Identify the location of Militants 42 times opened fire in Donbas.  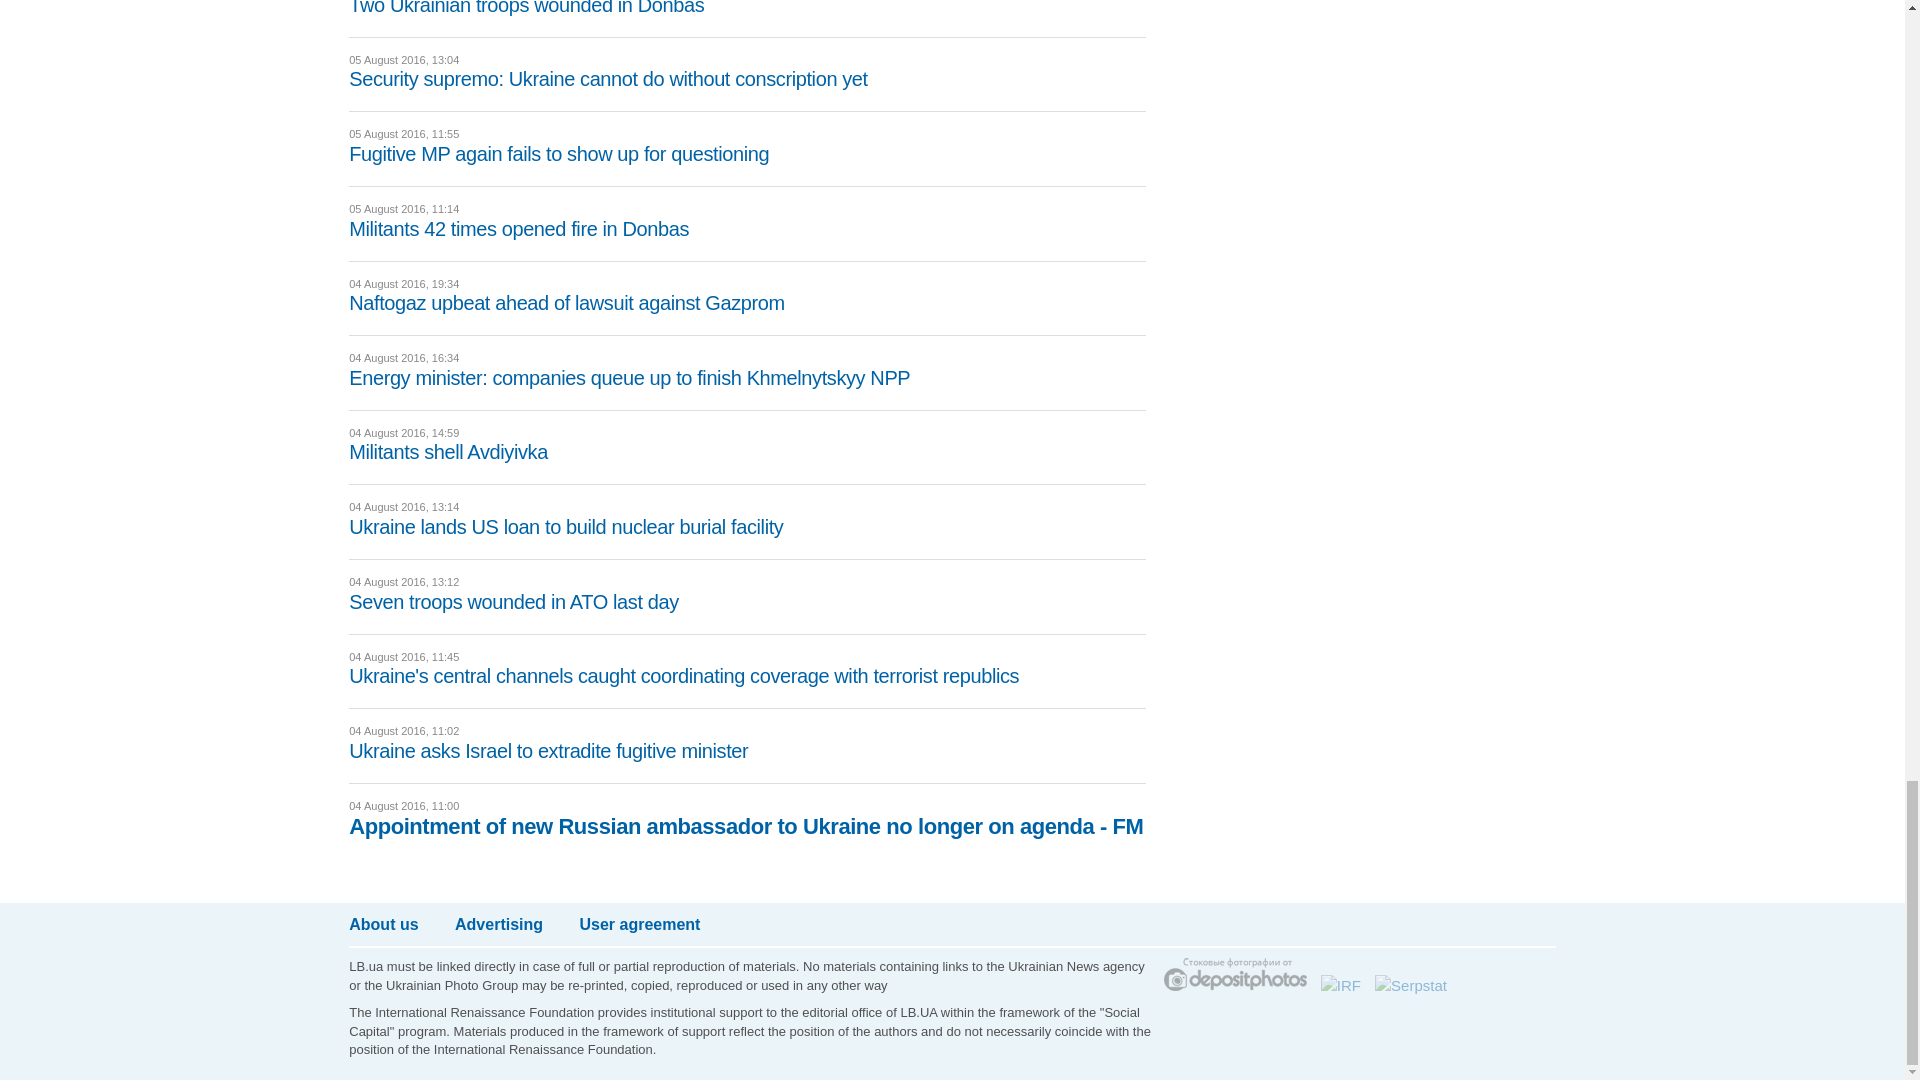
(519, 228).